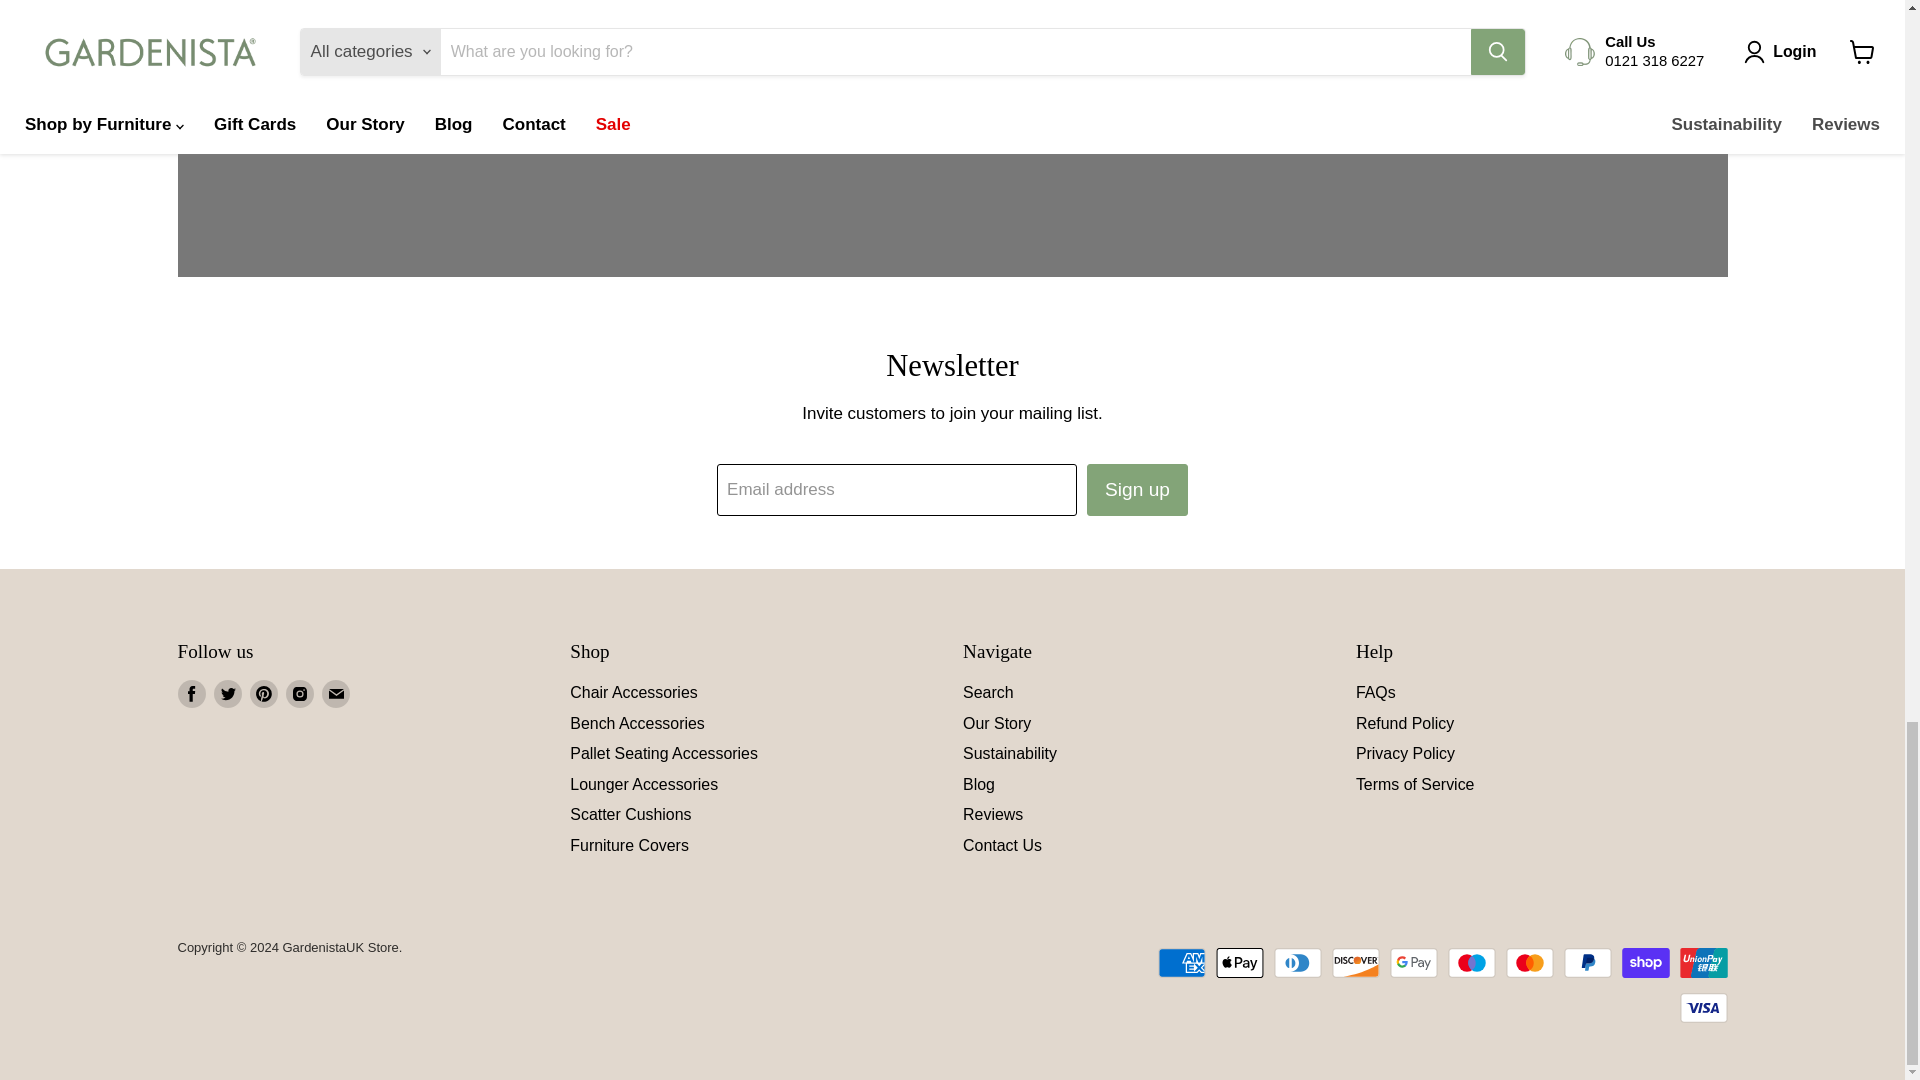 The height and width of the screenshot is (1080, 1920). What do you see at coordinates (1471, 963) in the screenshot?
I see `Maestro` at bounding box center [1471, 963].